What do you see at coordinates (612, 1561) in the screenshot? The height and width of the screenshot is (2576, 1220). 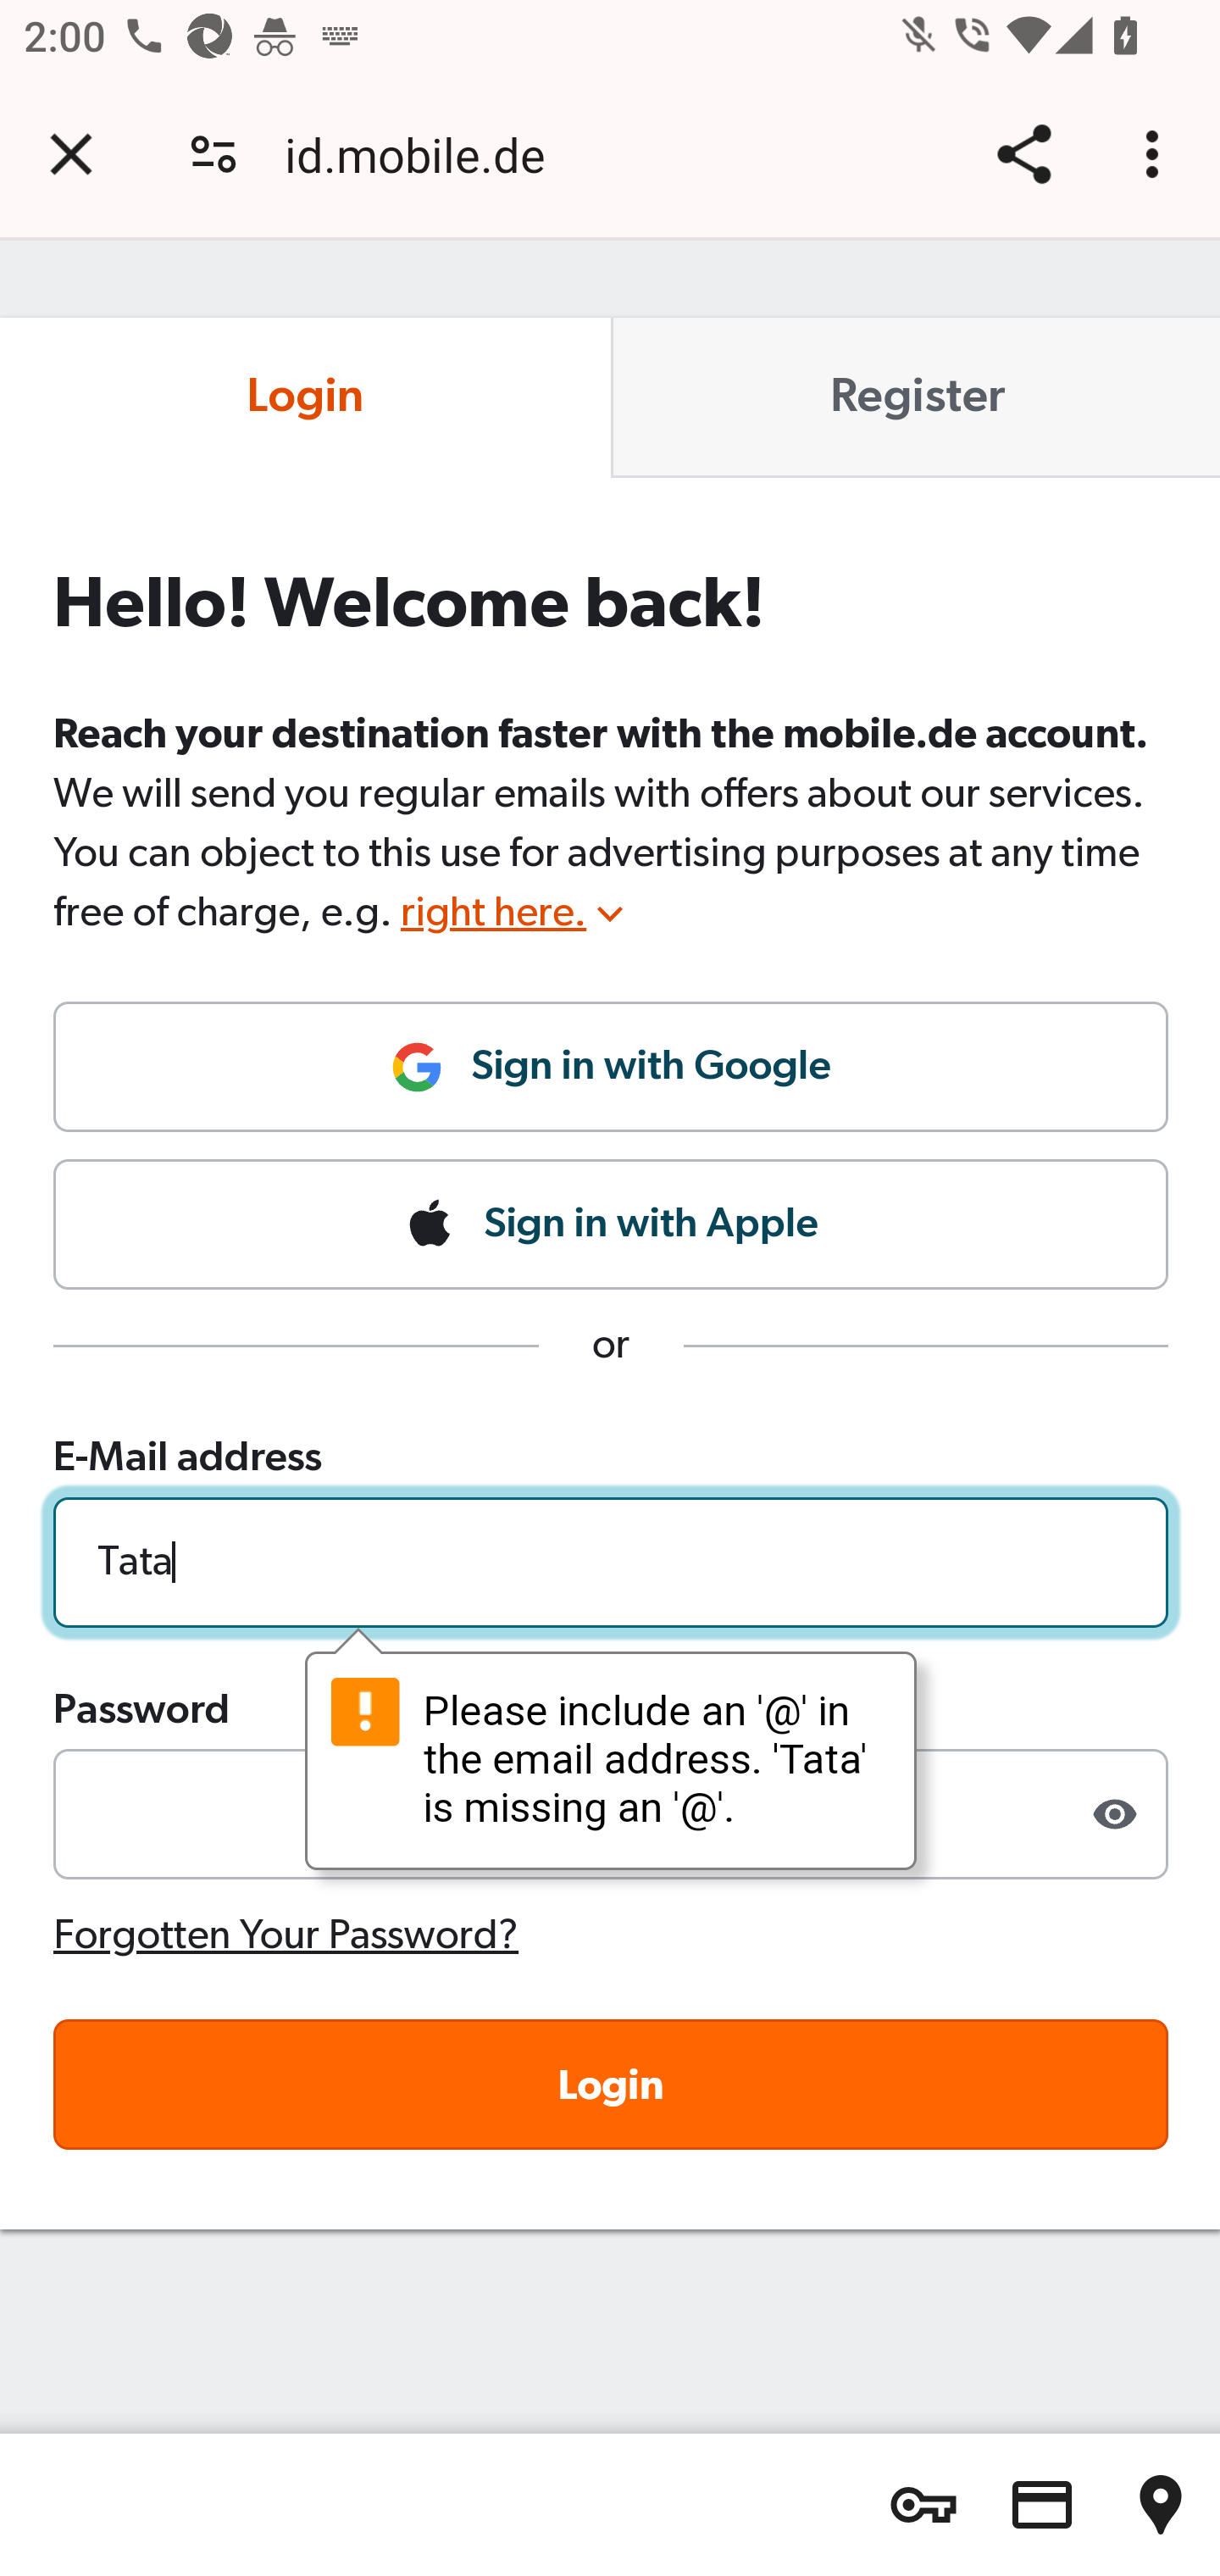 I see `Tata` at bounding box center [612, 1561].